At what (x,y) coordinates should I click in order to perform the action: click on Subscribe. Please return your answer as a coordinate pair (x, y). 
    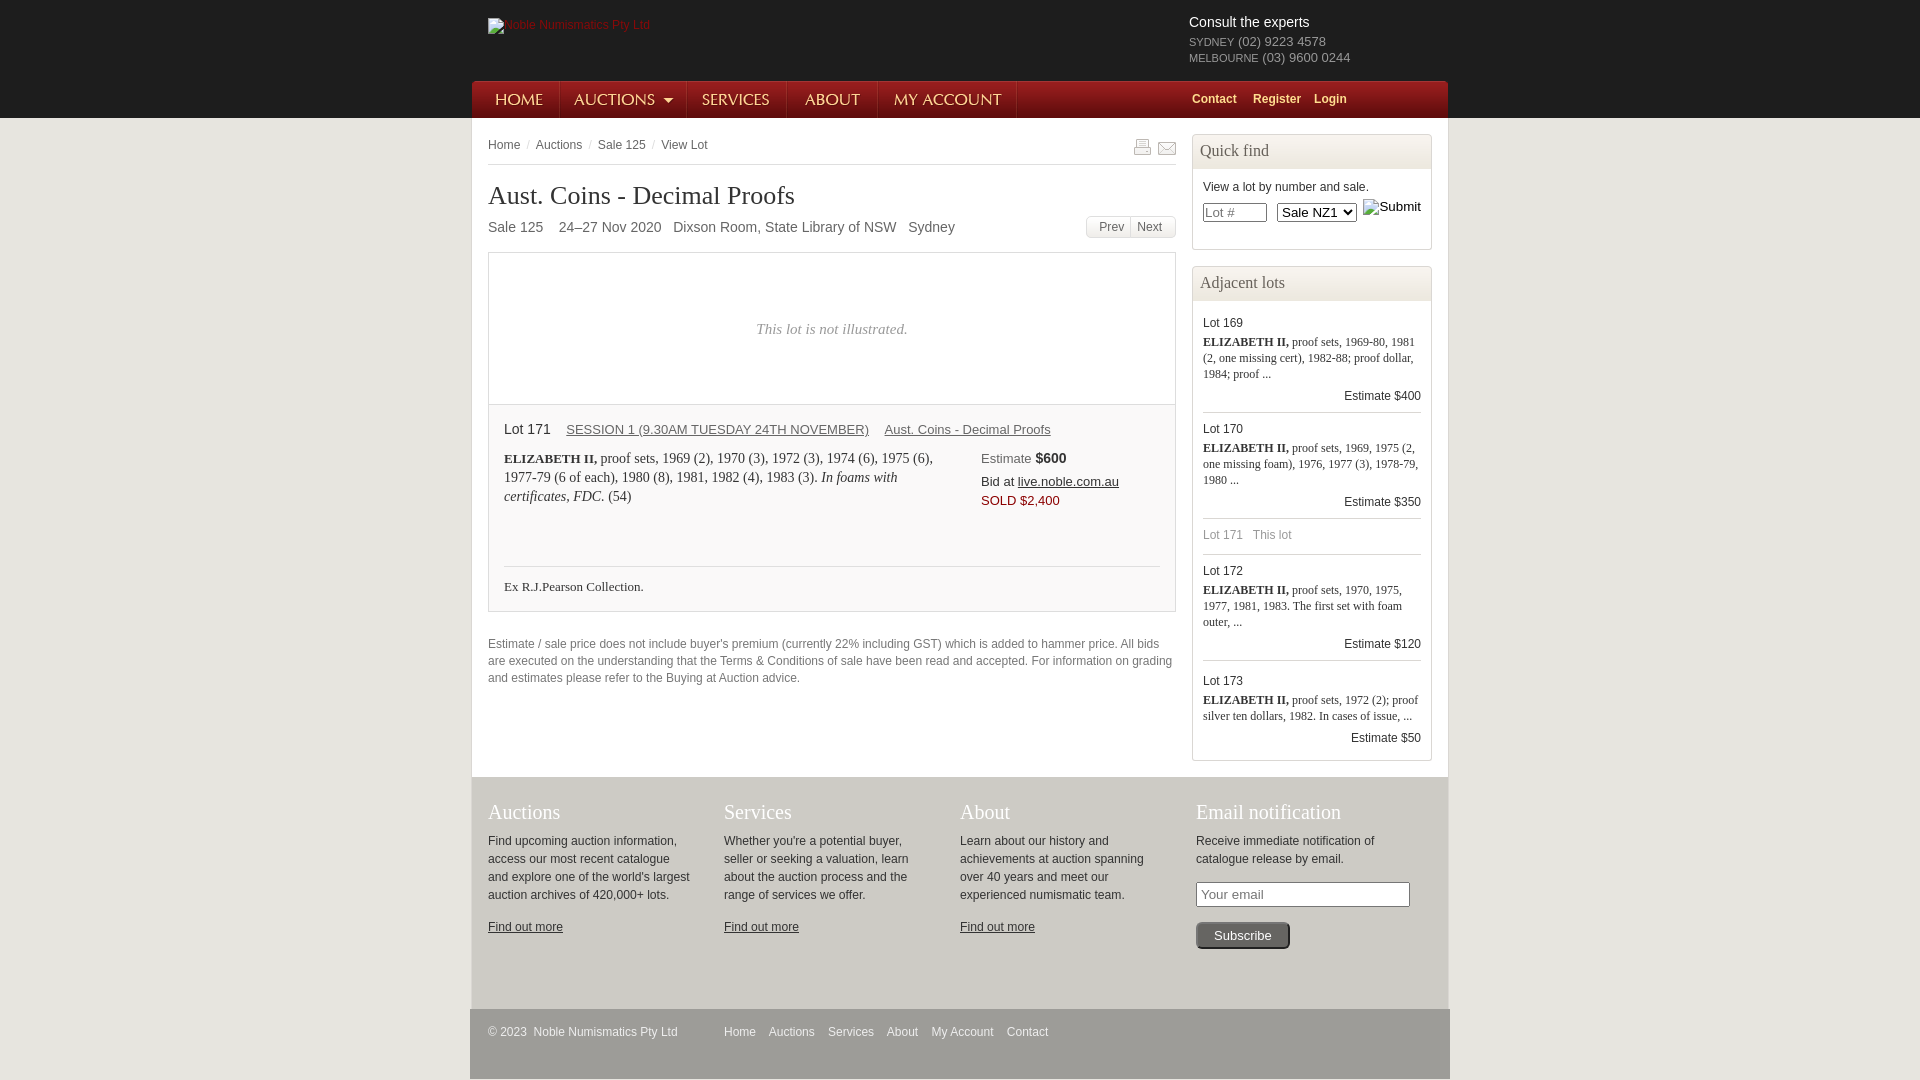
    Looking at the image, I should click on (1243, 936).